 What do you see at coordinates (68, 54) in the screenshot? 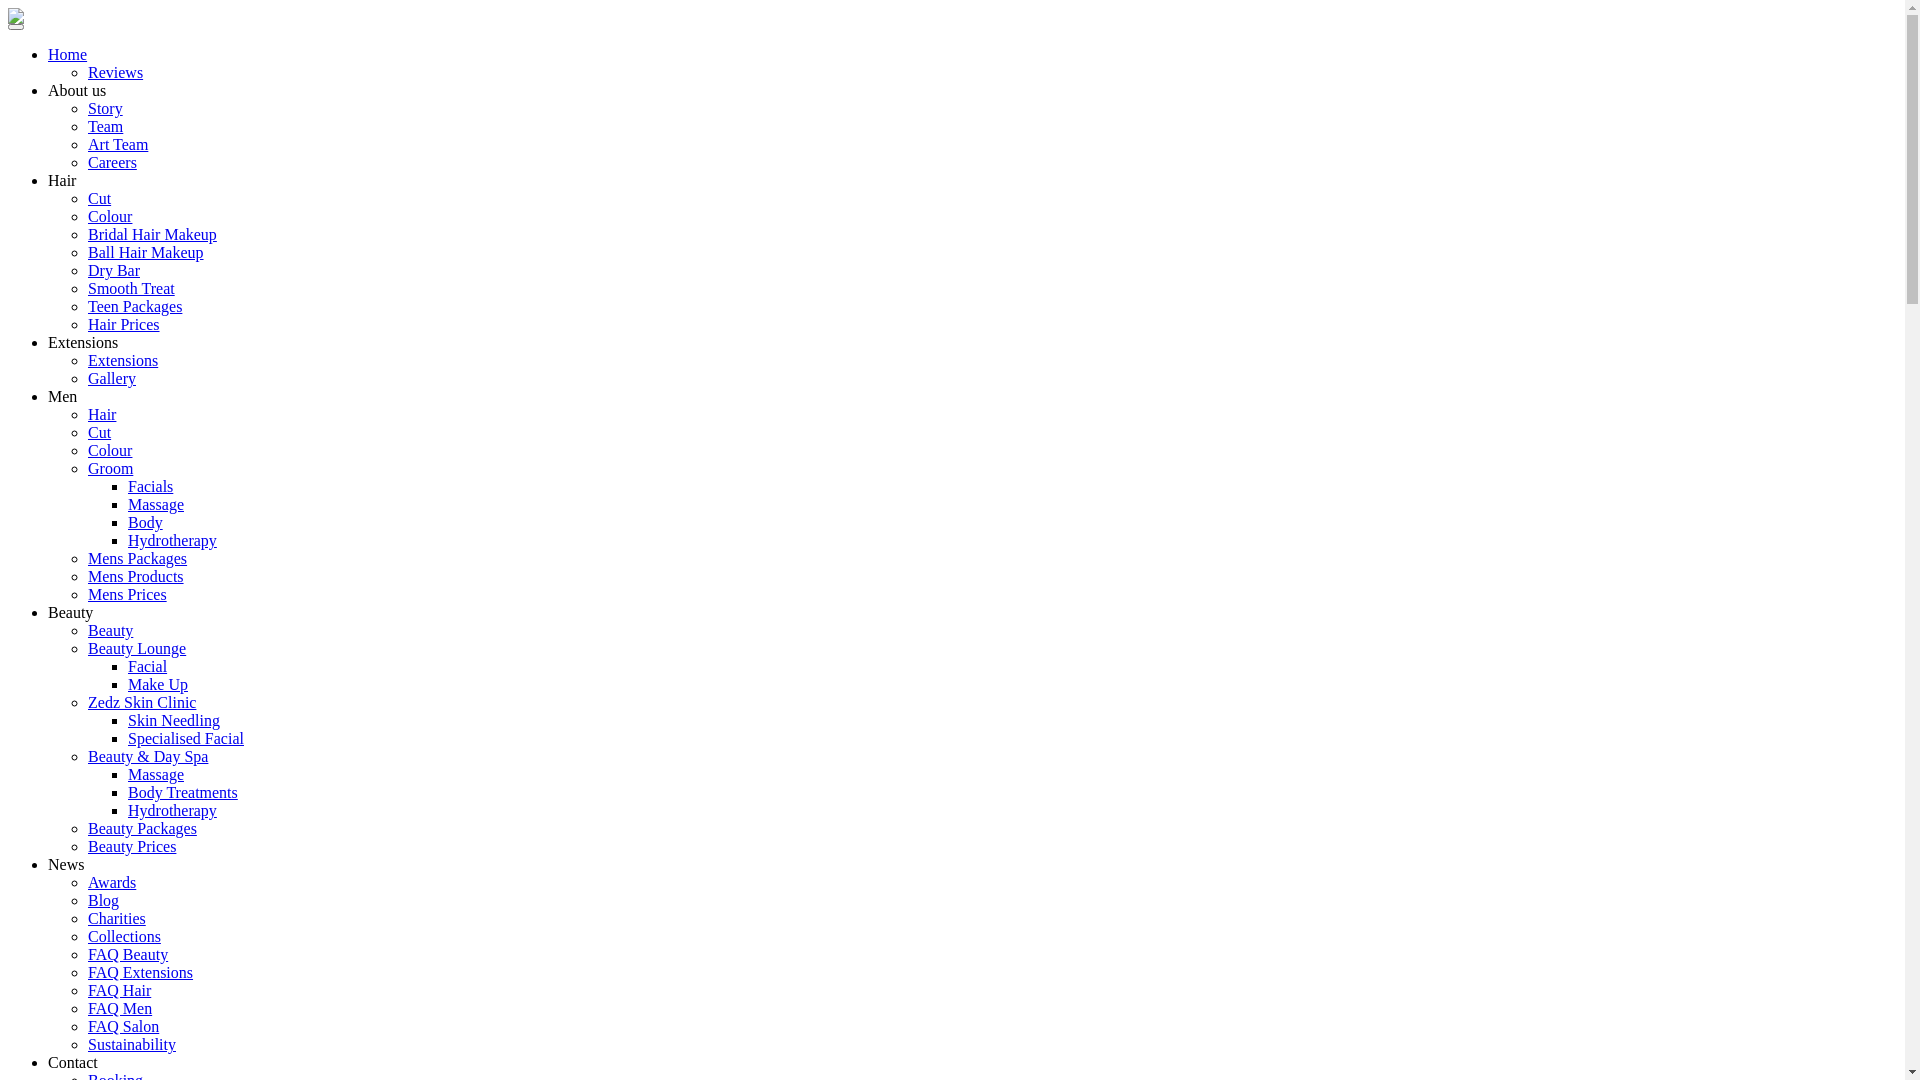
I see `Home` at bounding box center [68, 54].